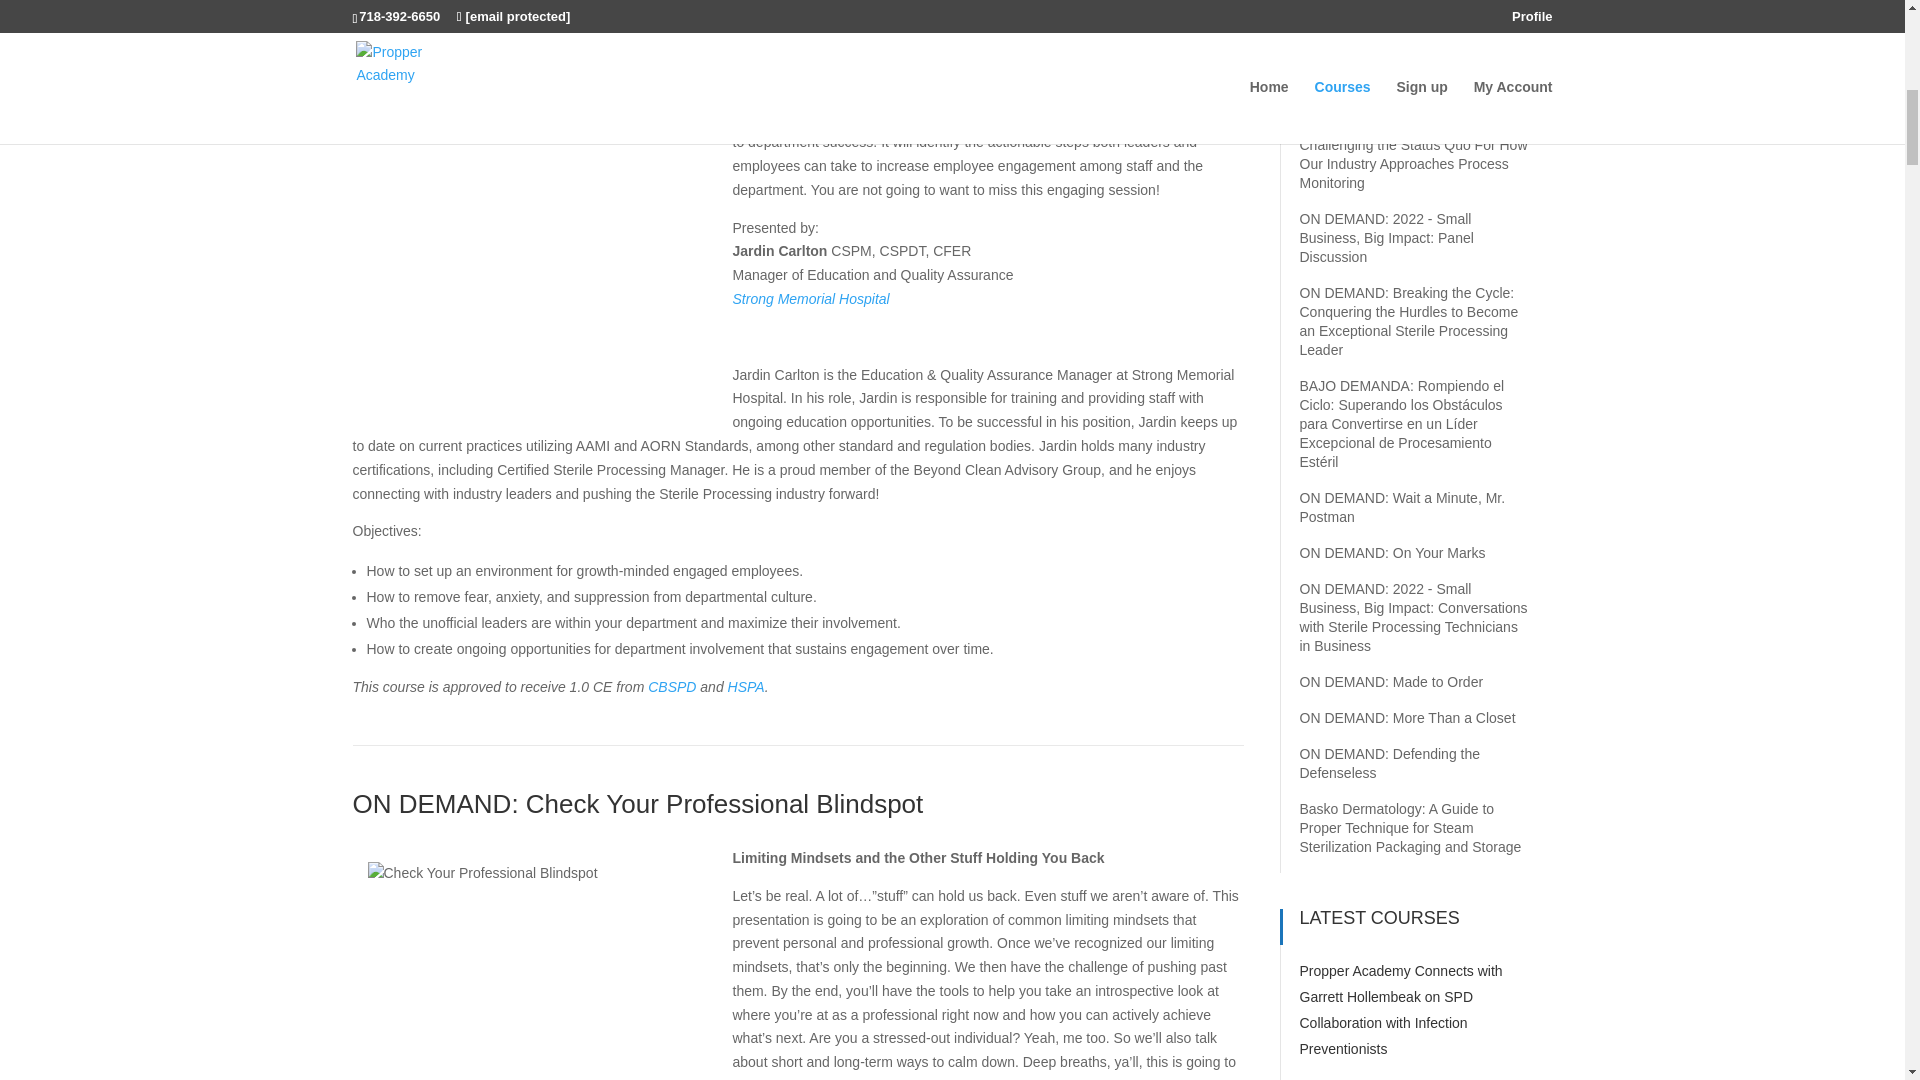 This screenshot has height=1080, width=1920. Describe the element at coordinates (637, 804) in the screenshot. I see `ON DEMAND: Check Your Professional Blindspot` at that location.